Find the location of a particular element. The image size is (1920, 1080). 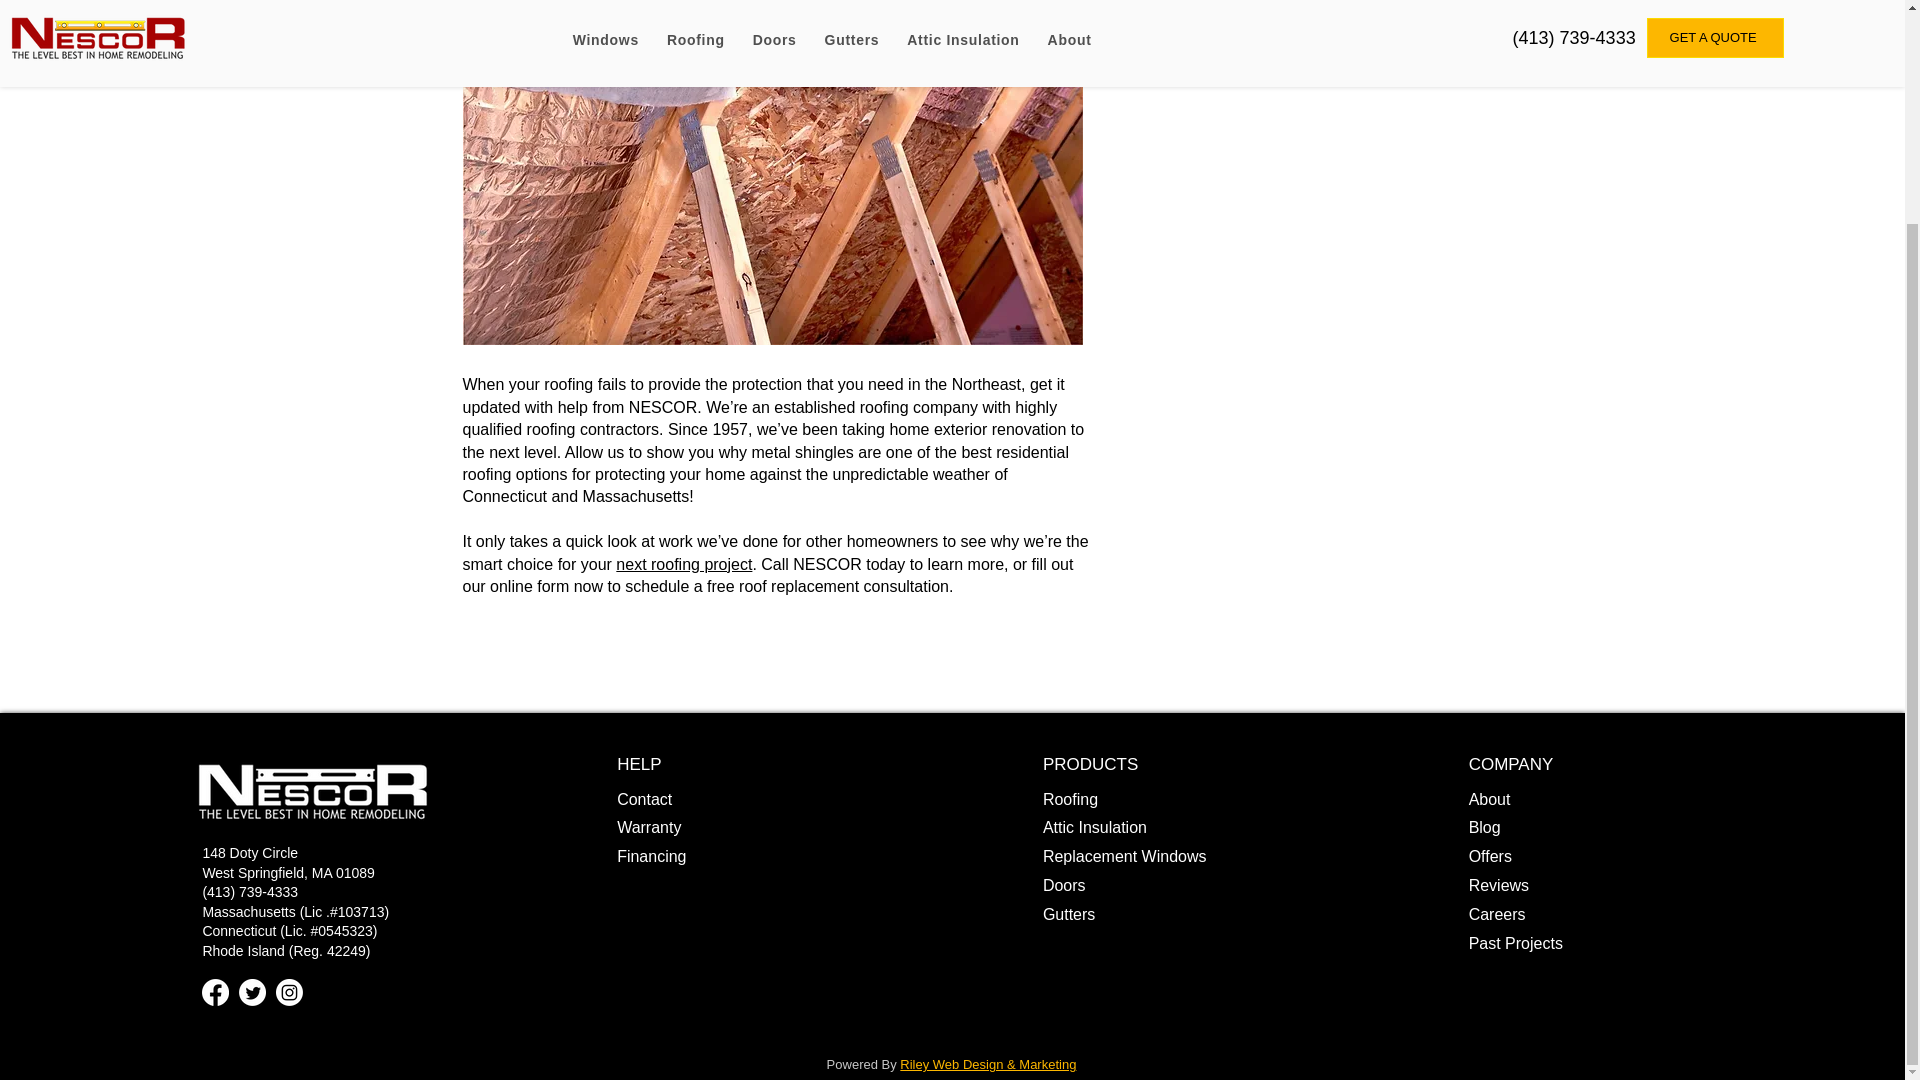

Financing is located at coordinates (650, 856).